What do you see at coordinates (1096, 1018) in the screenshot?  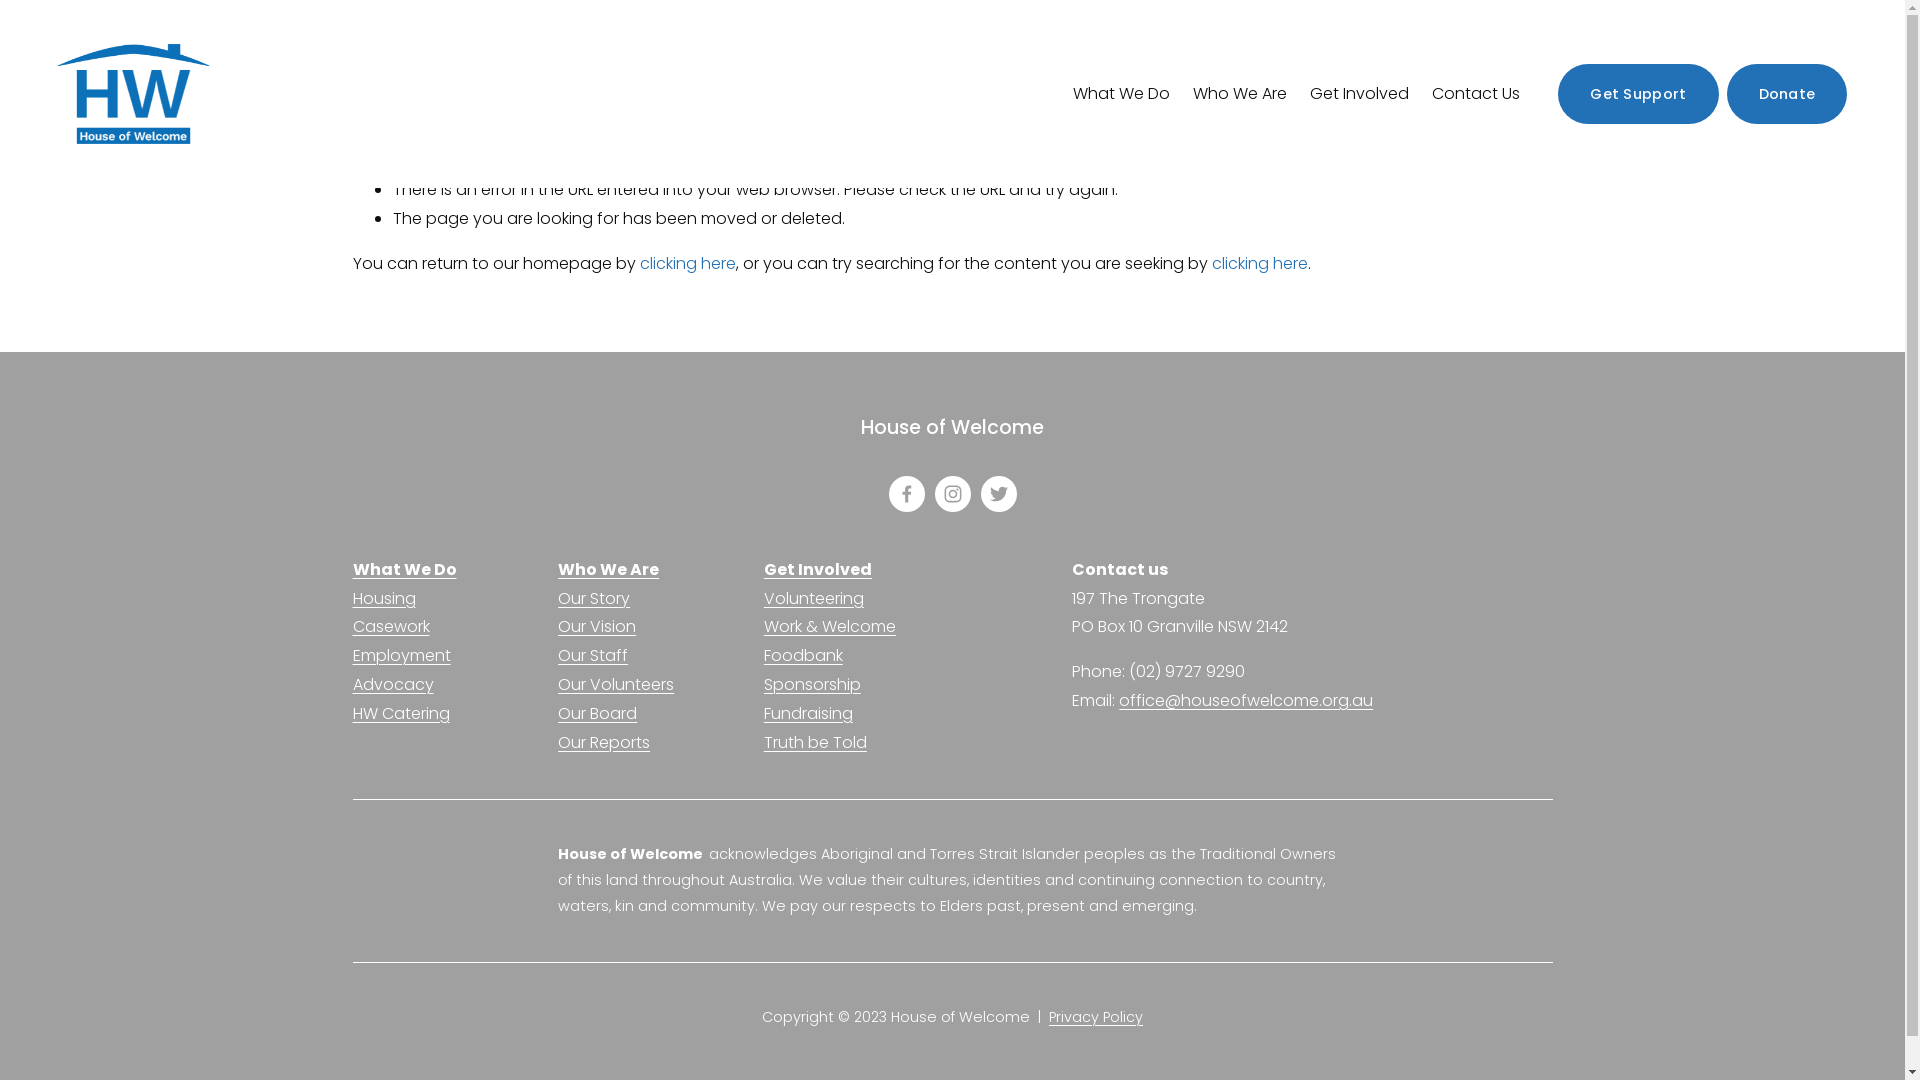 I see `Privacy Policy` at bounding box center [1096, 1018].